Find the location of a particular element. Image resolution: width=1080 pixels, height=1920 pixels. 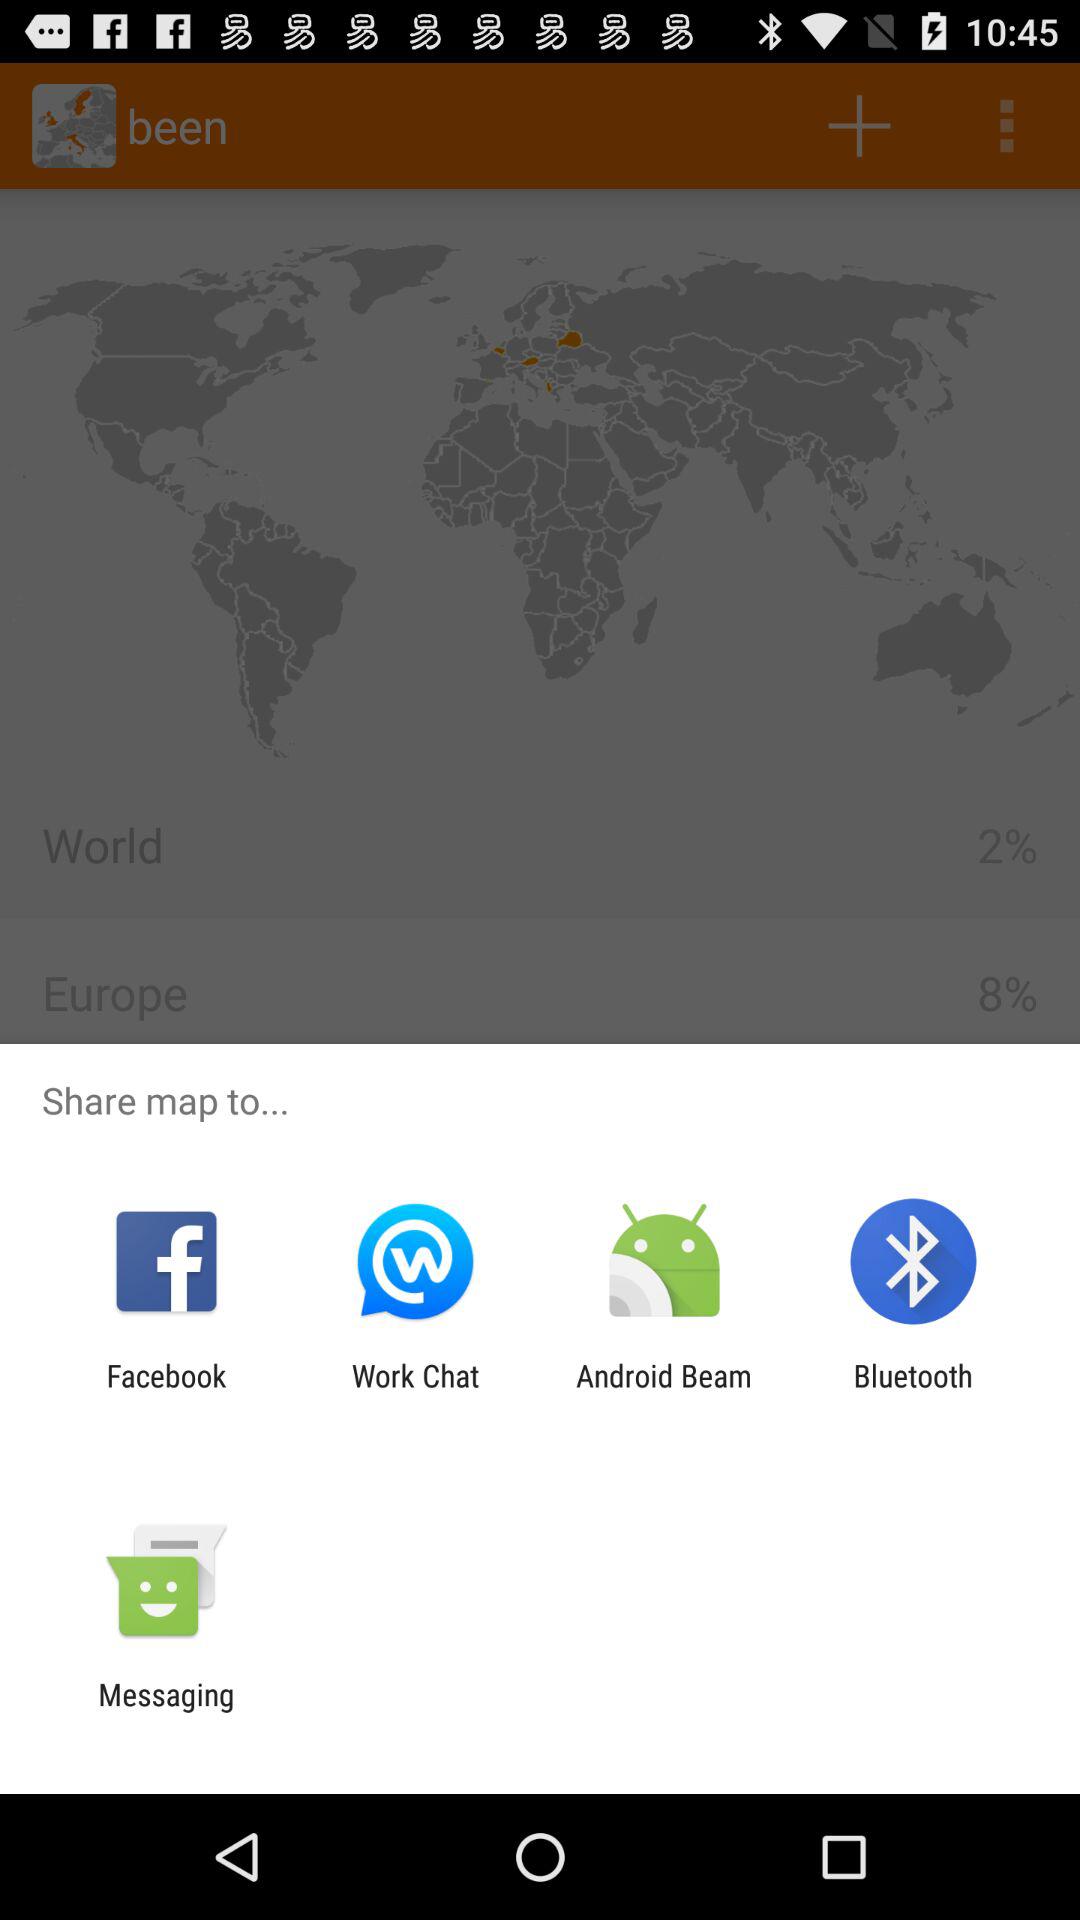

flip to the android beam app is located at coordinates (664, 1393).